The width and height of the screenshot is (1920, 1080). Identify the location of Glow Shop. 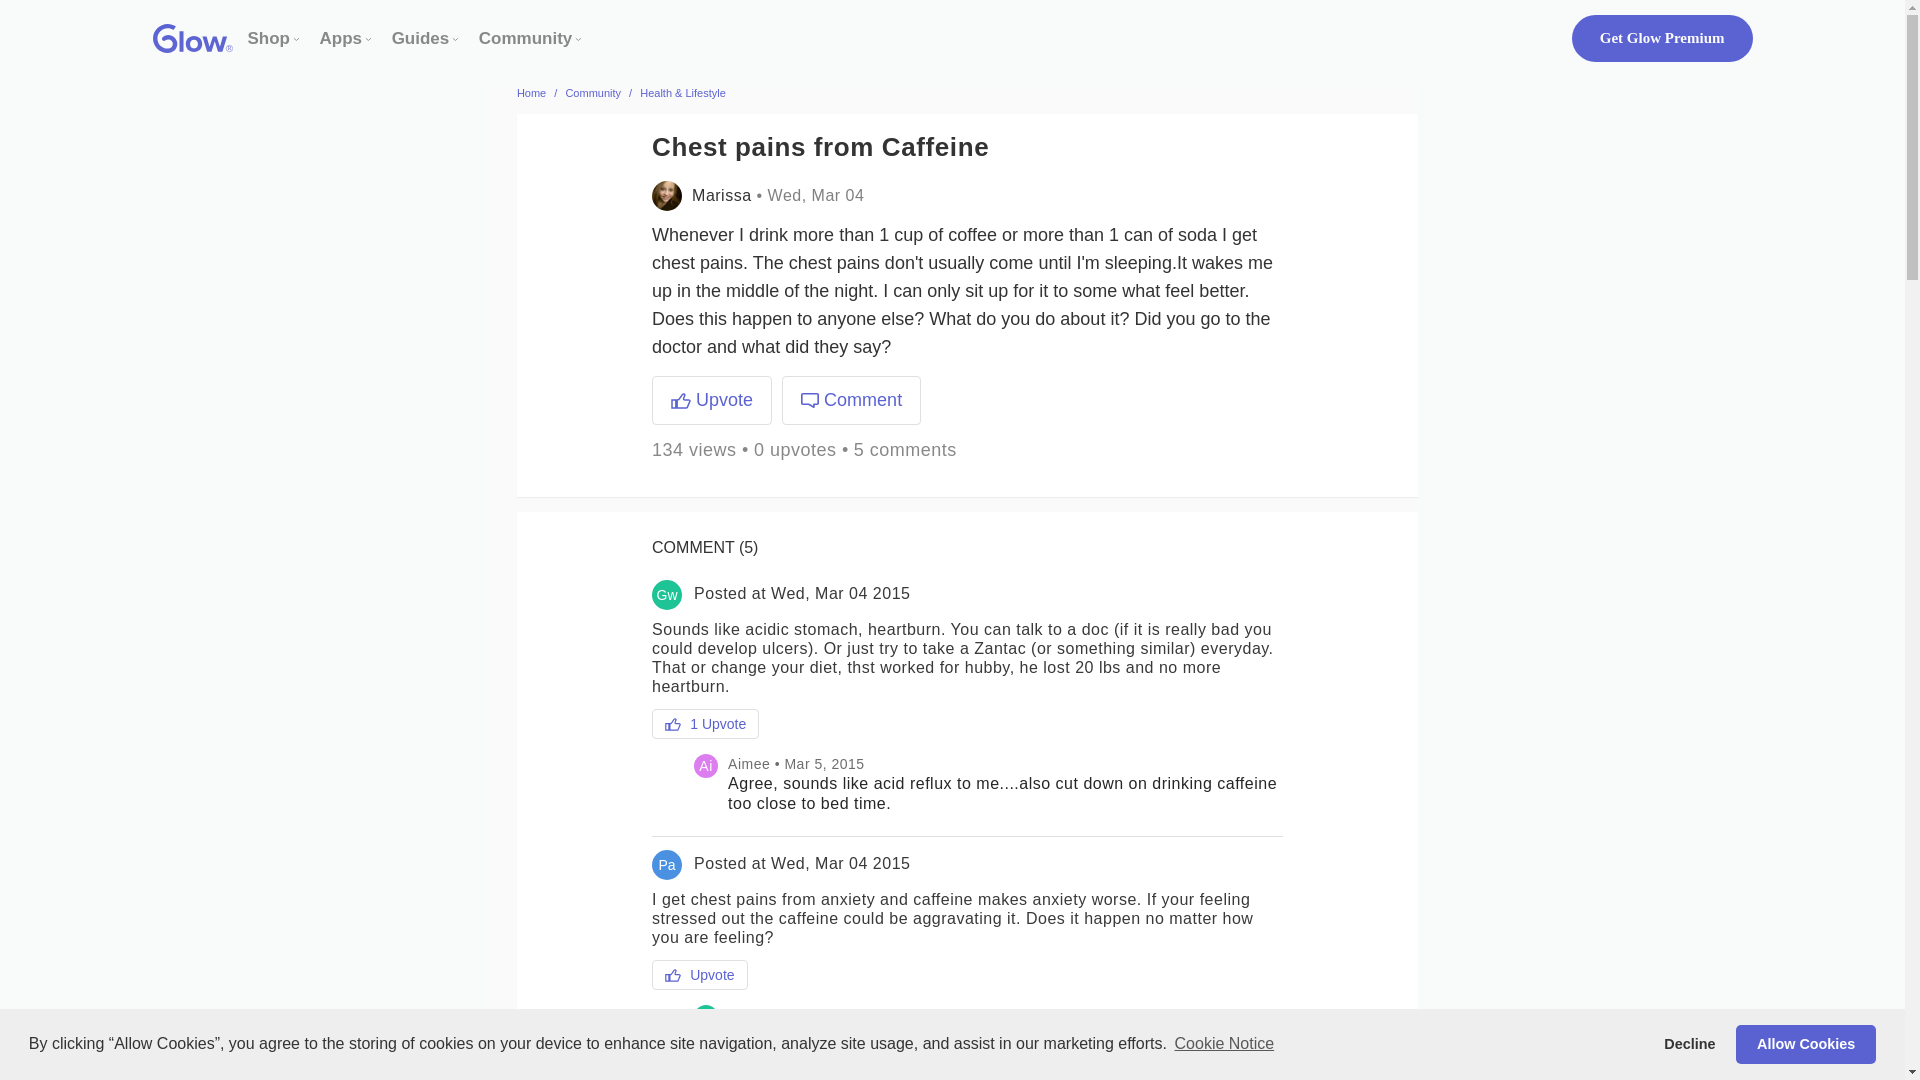
(269, 38).